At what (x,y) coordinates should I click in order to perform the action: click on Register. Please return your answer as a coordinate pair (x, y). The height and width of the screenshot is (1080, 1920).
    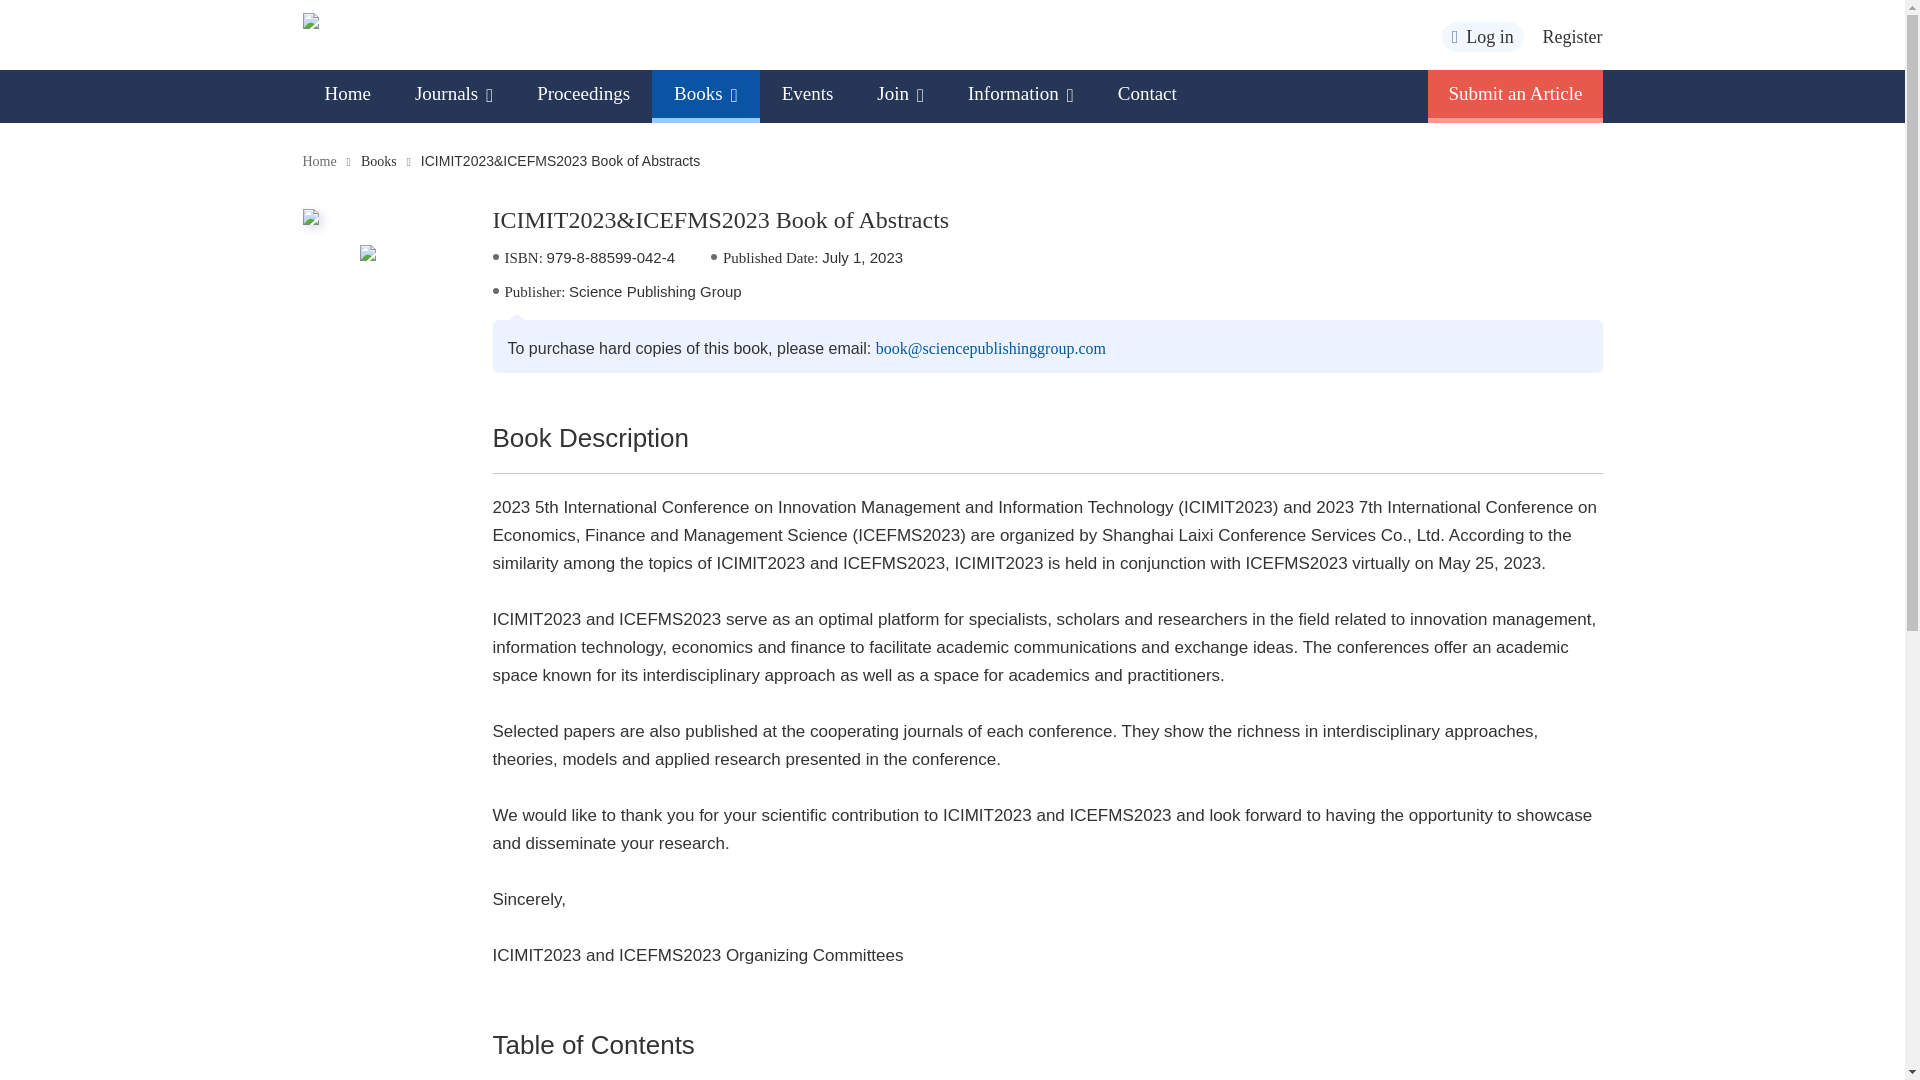
    Looking at the image, I should click on (1571, 37).